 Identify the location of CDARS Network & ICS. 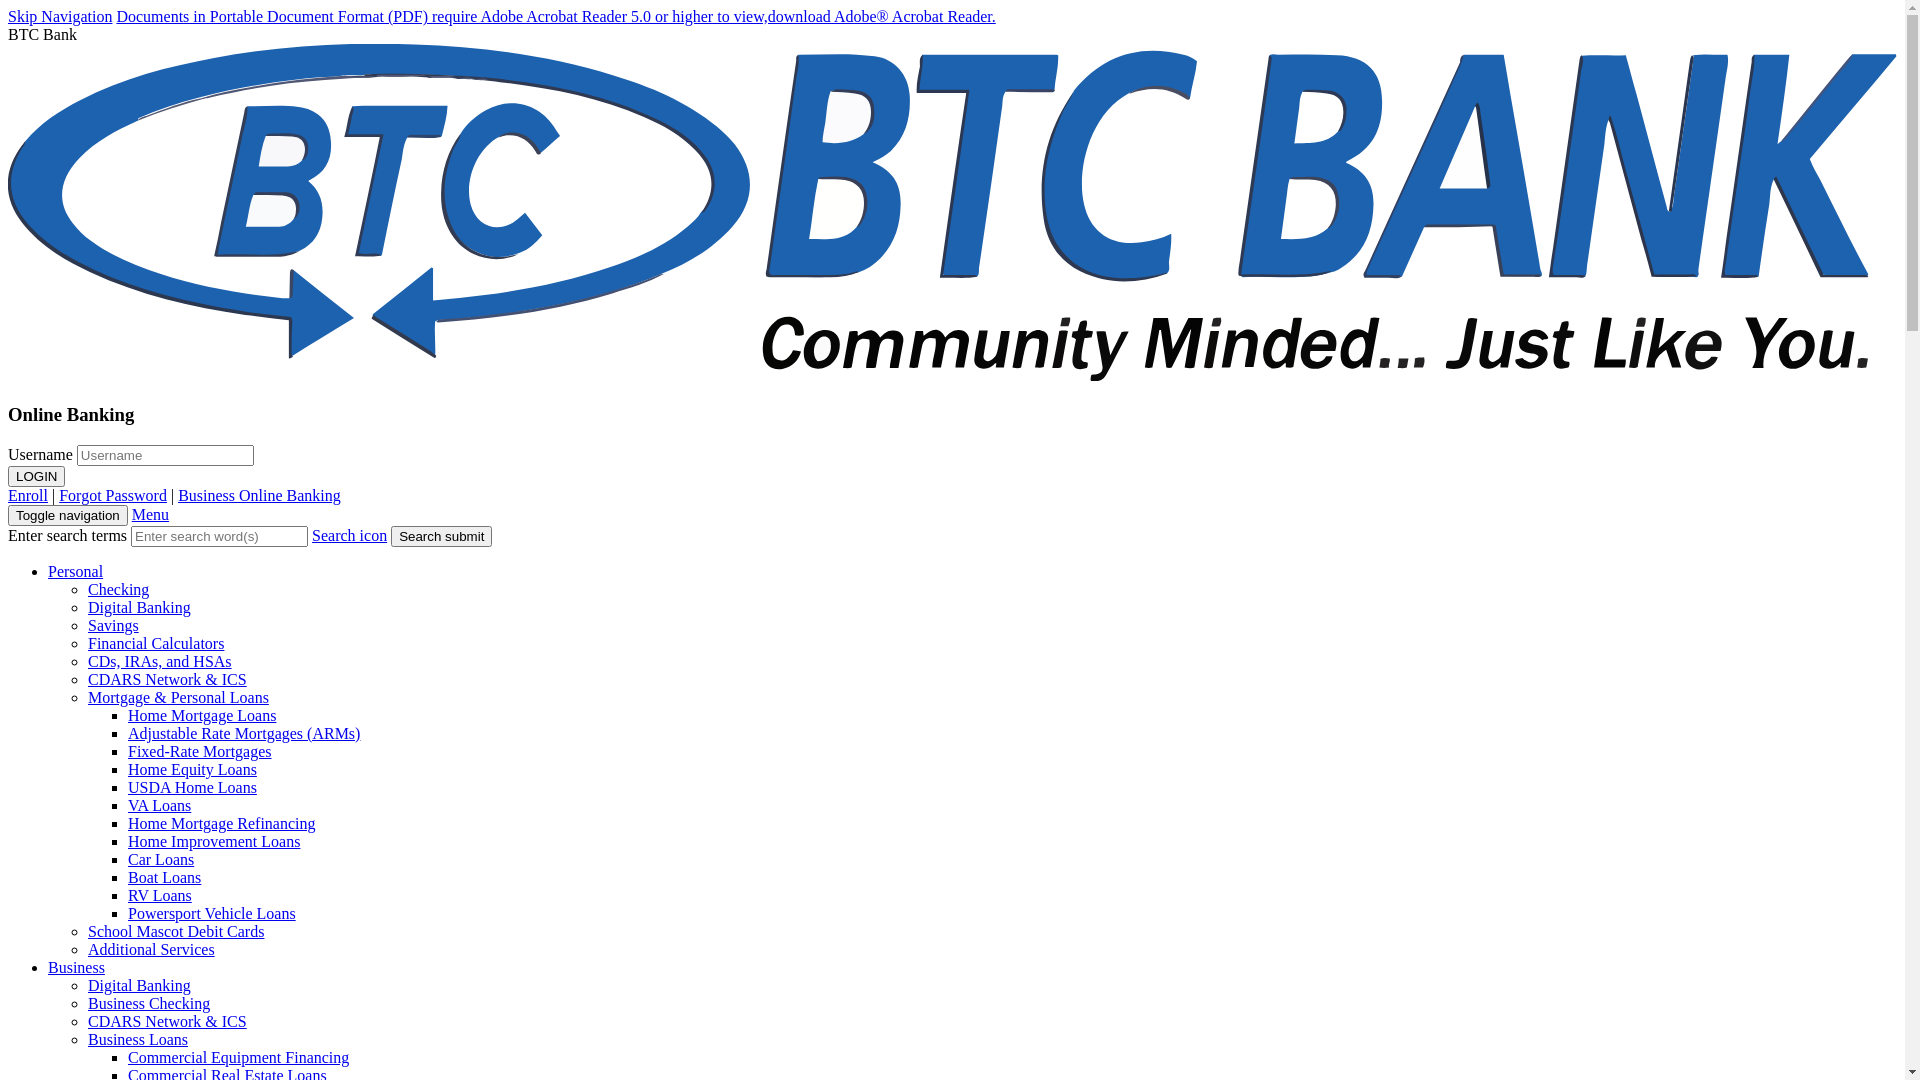
(167, 680).